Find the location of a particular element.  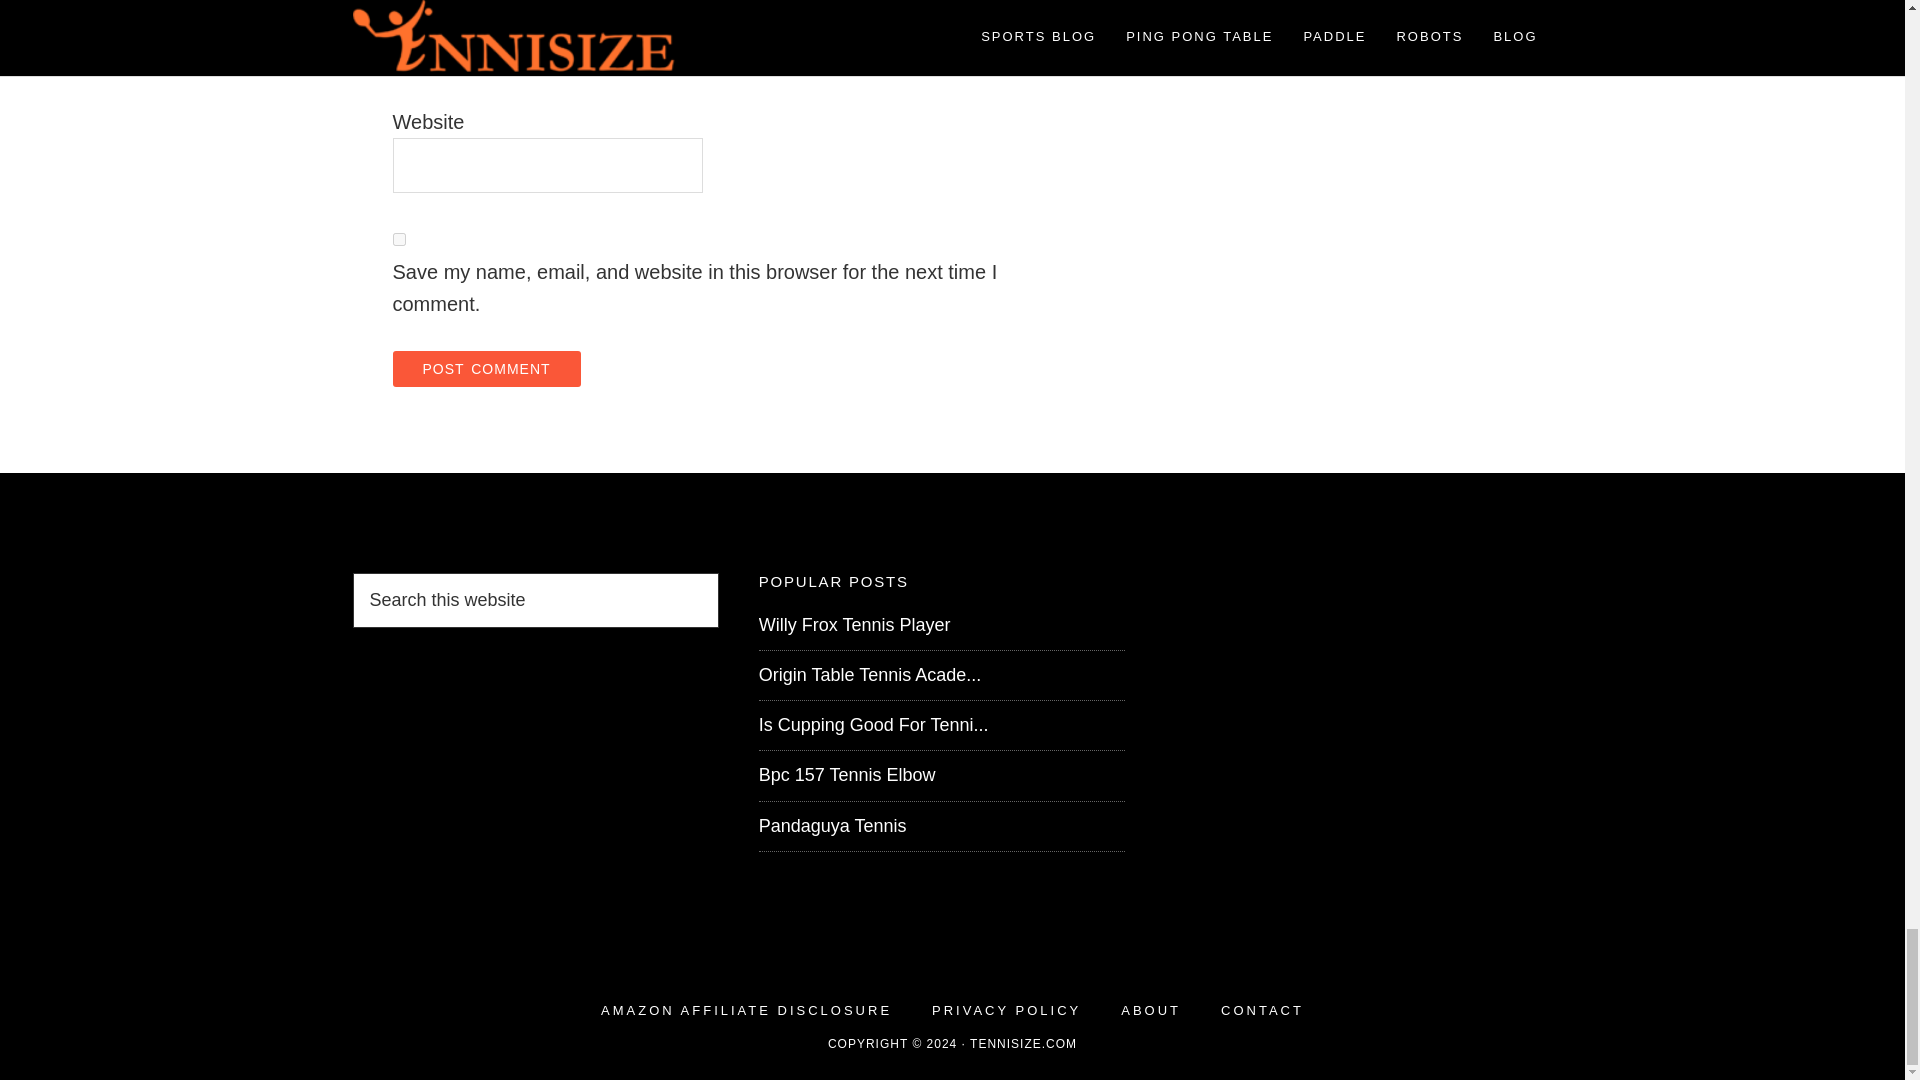

CONTACT is located at coordinates (1262, 1010).